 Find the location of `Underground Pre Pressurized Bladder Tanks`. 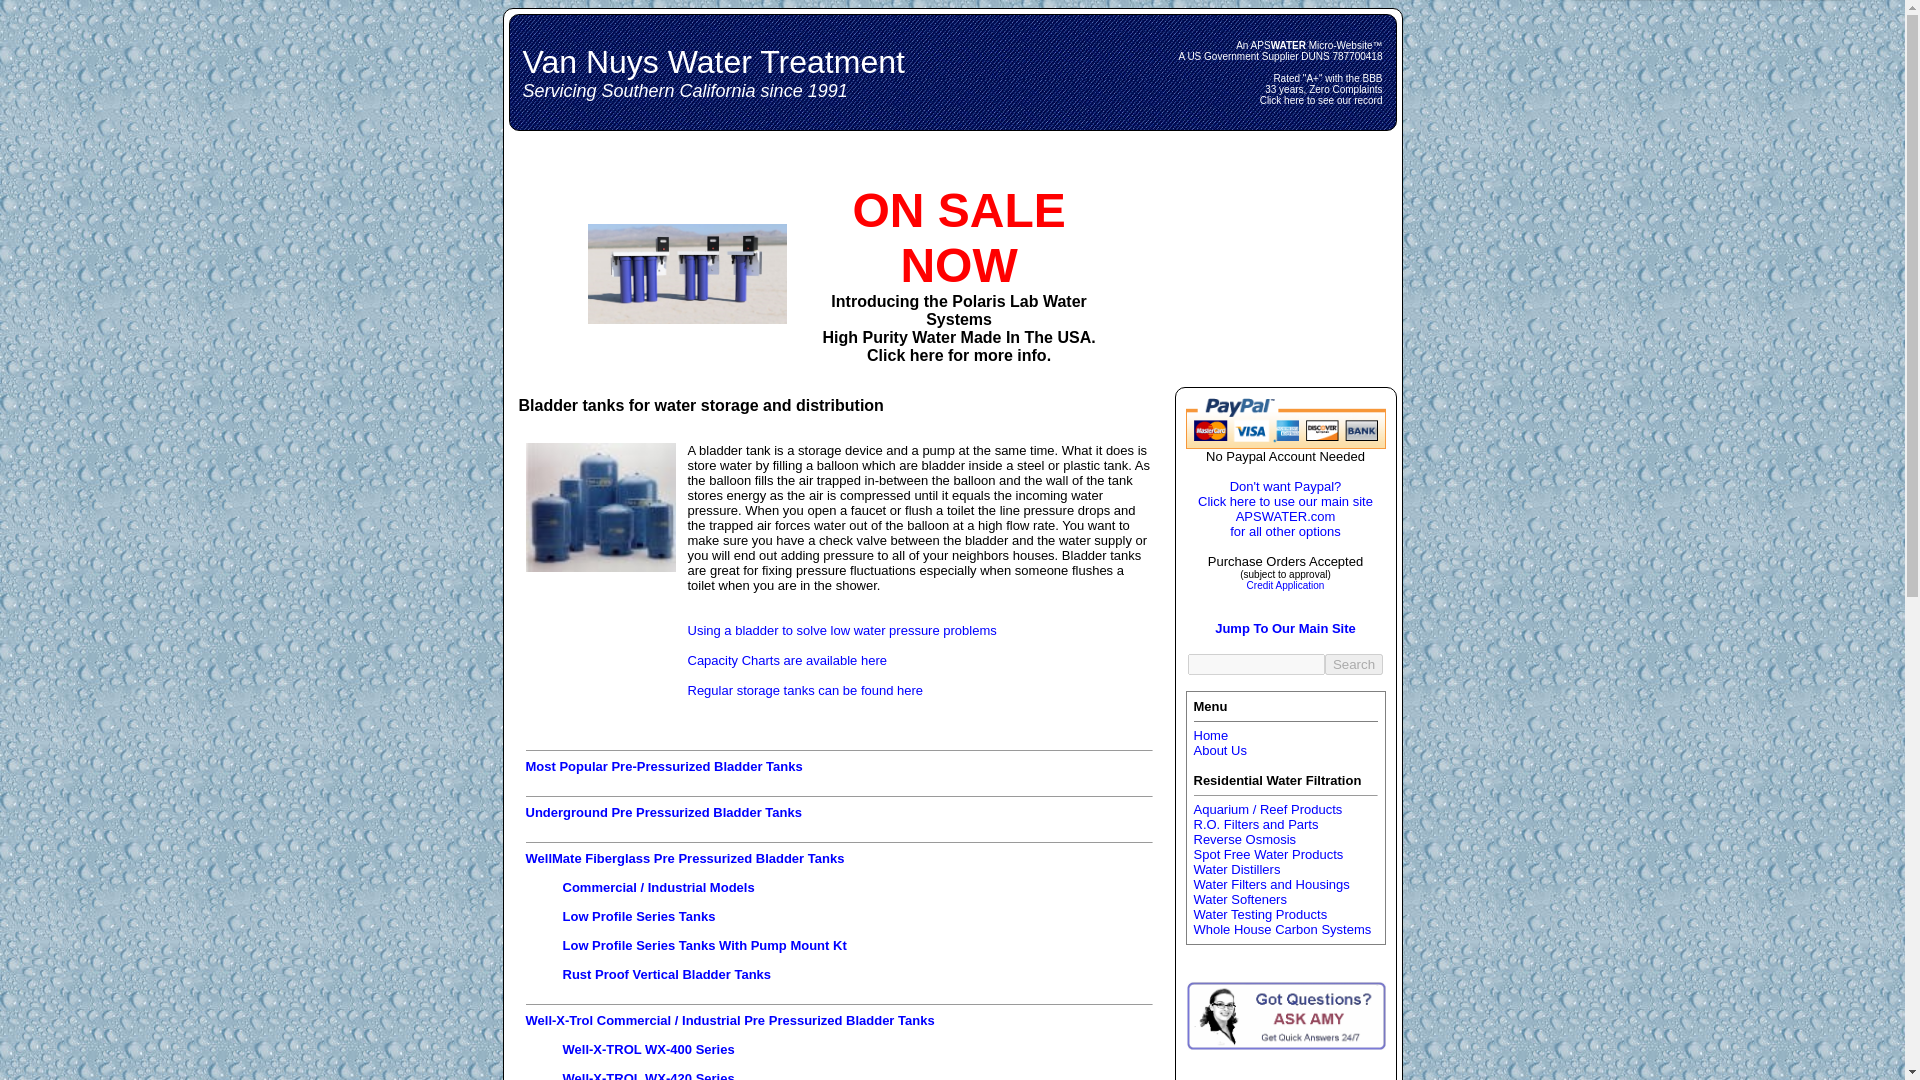

Underground Pre Pressurized Bladder Tanks is located at coordinates (664, 812).